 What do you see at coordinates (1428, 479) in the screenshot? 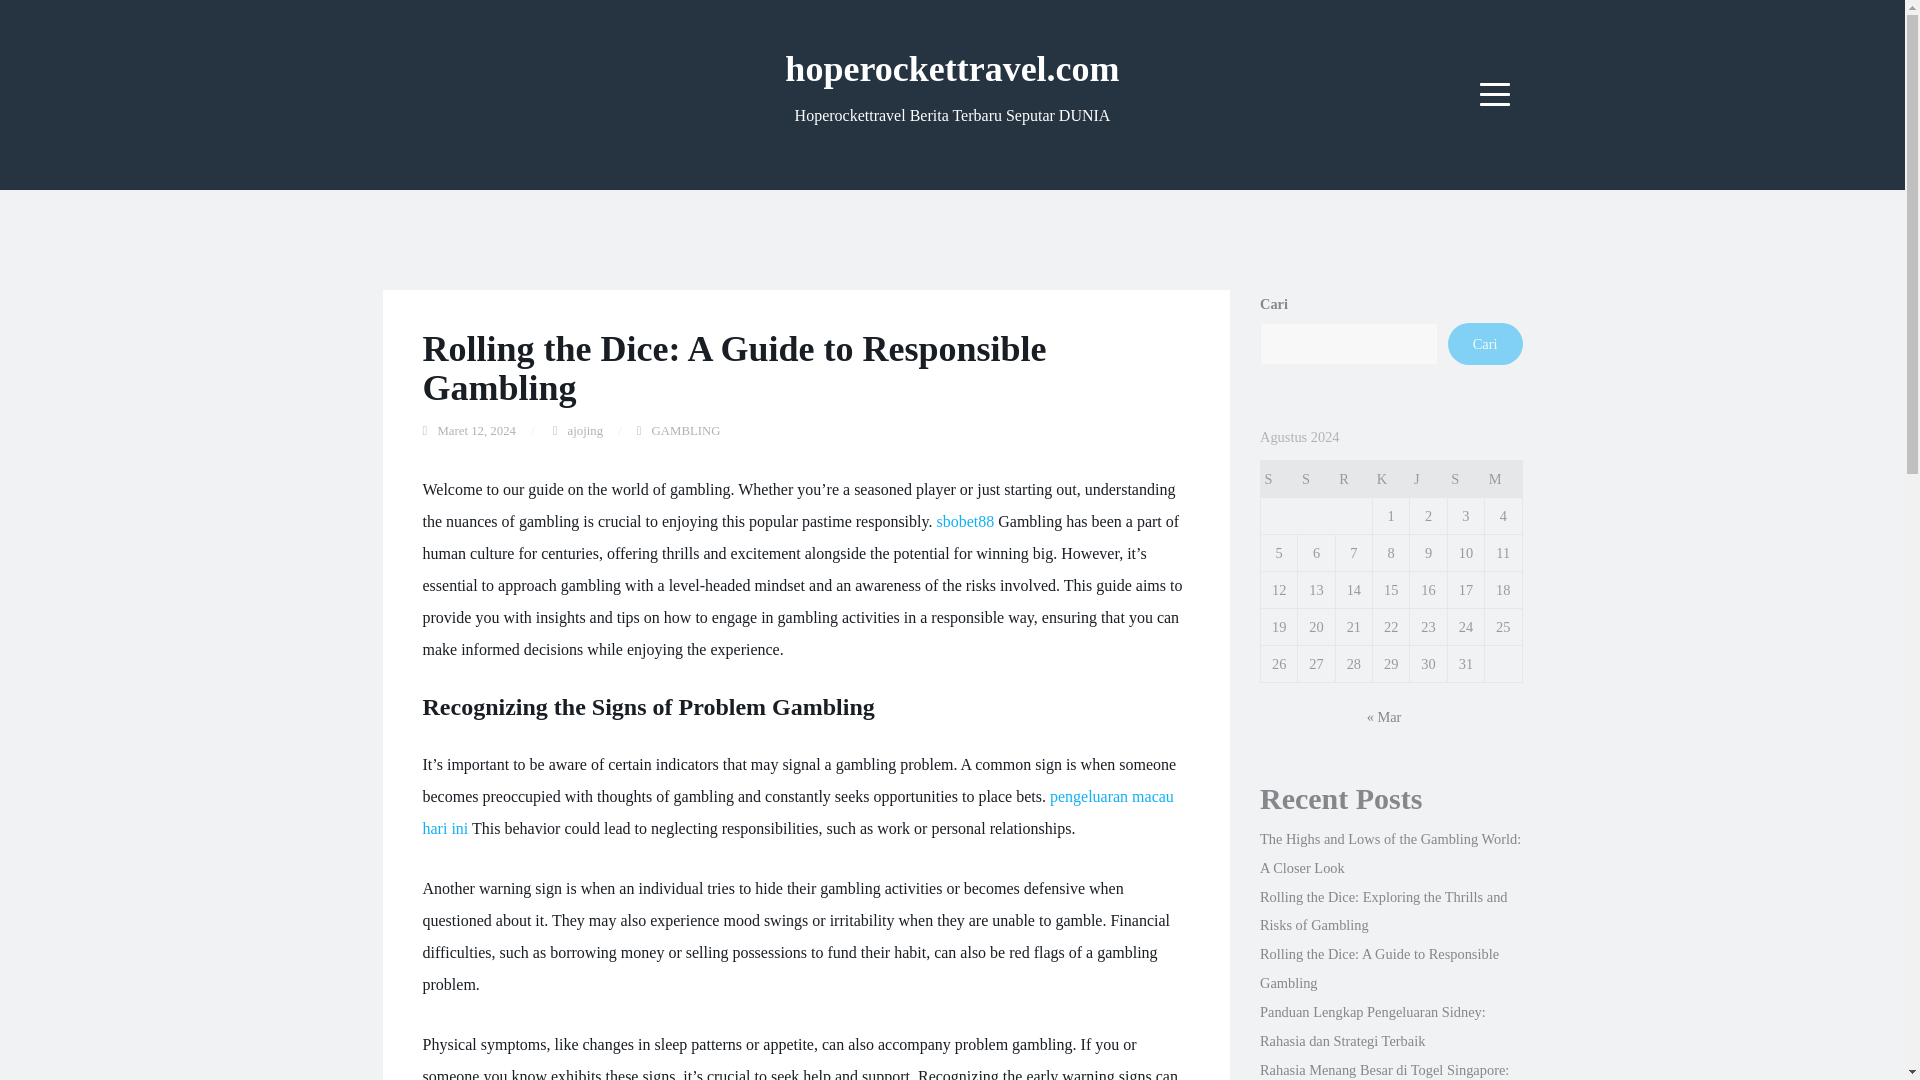
I see `Jumat` at bounding box center [1428, 479].